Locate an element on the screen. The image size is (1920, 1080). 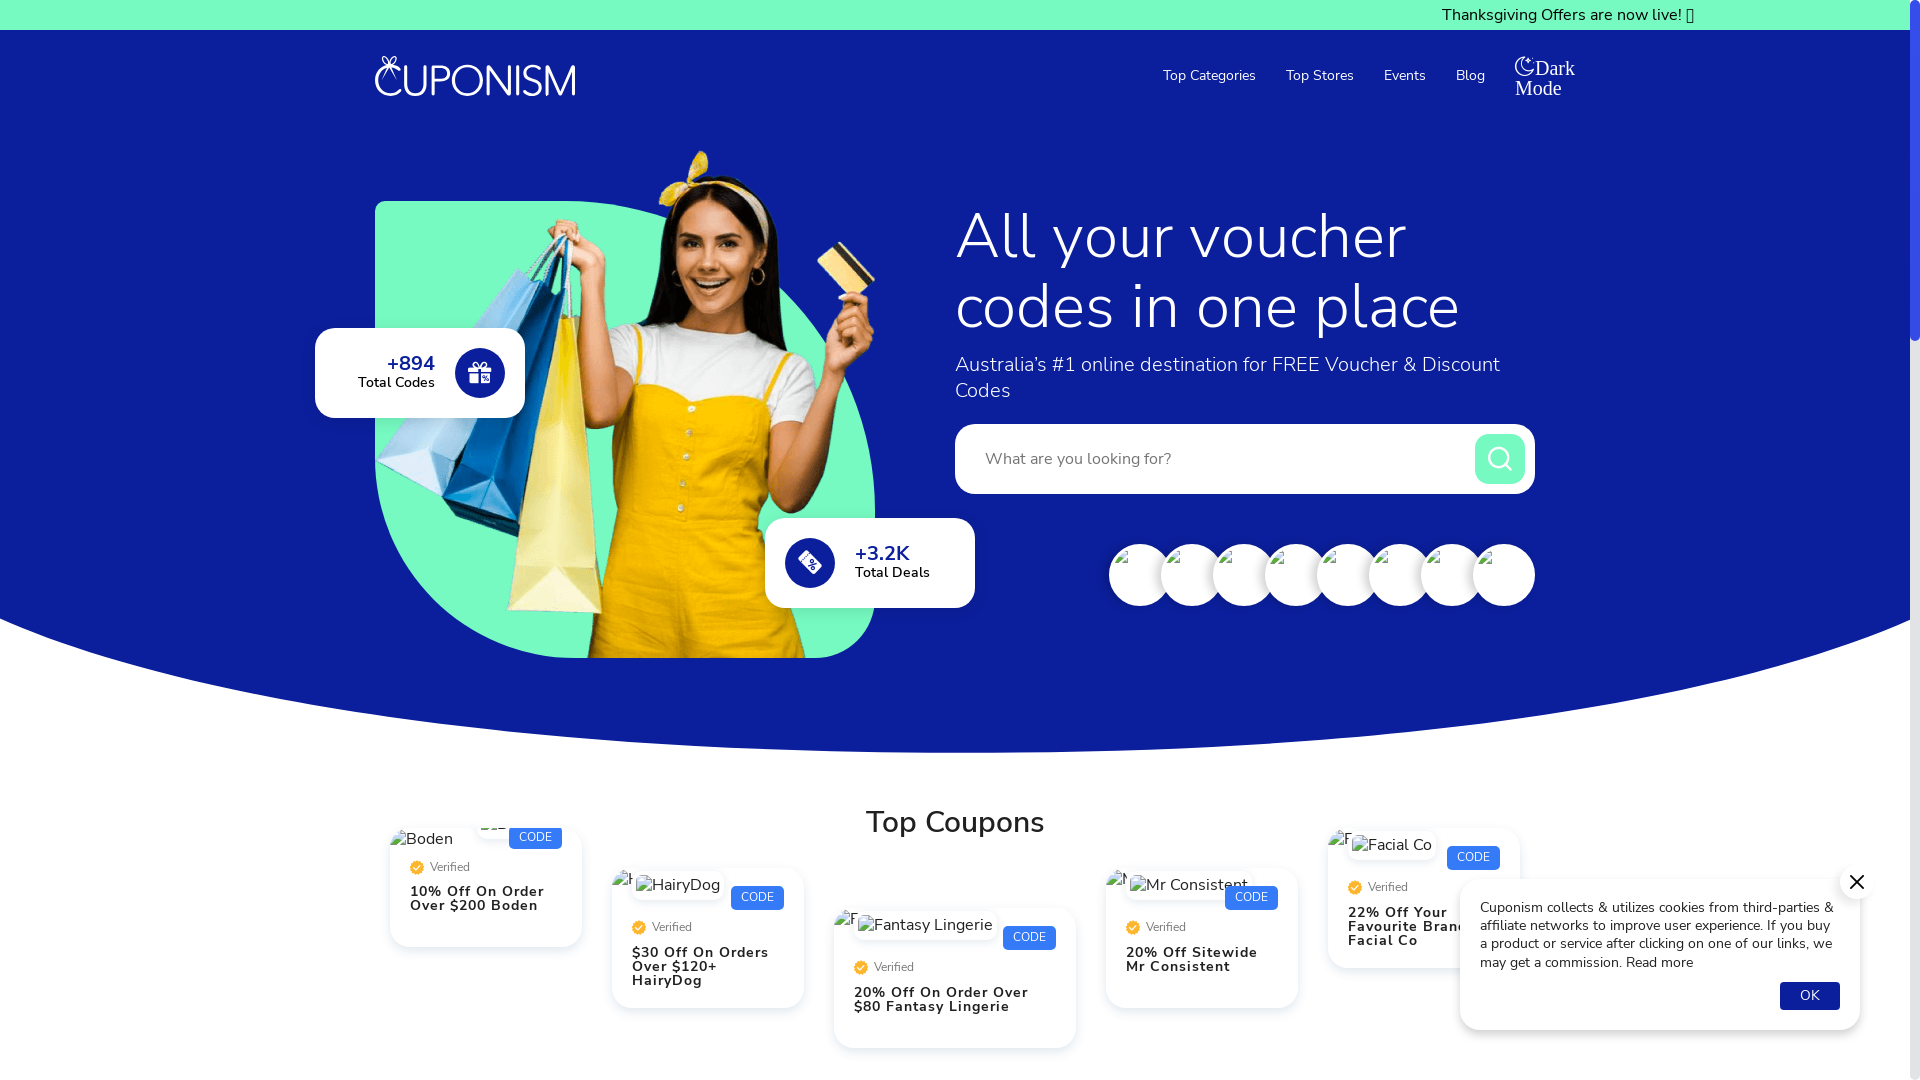
HairyDog is located at coordinates (708, 889).